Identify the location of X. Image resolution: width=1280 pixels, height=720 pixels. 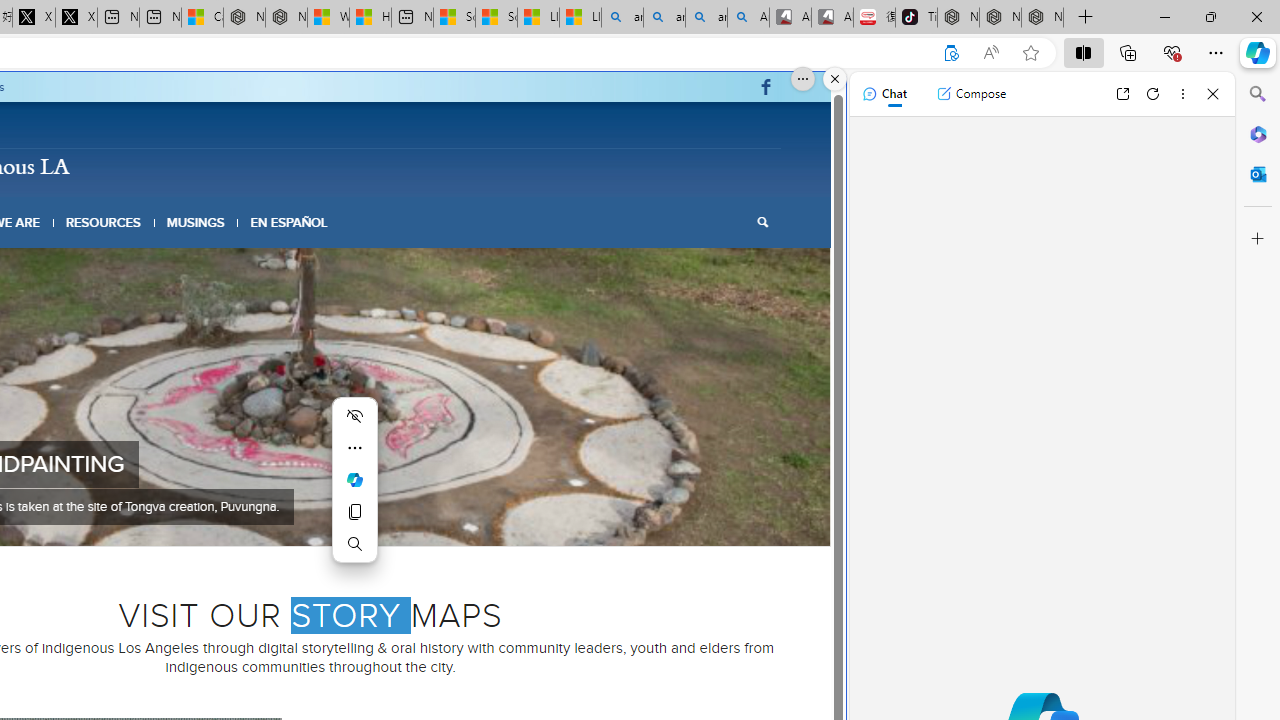
(76, 18).